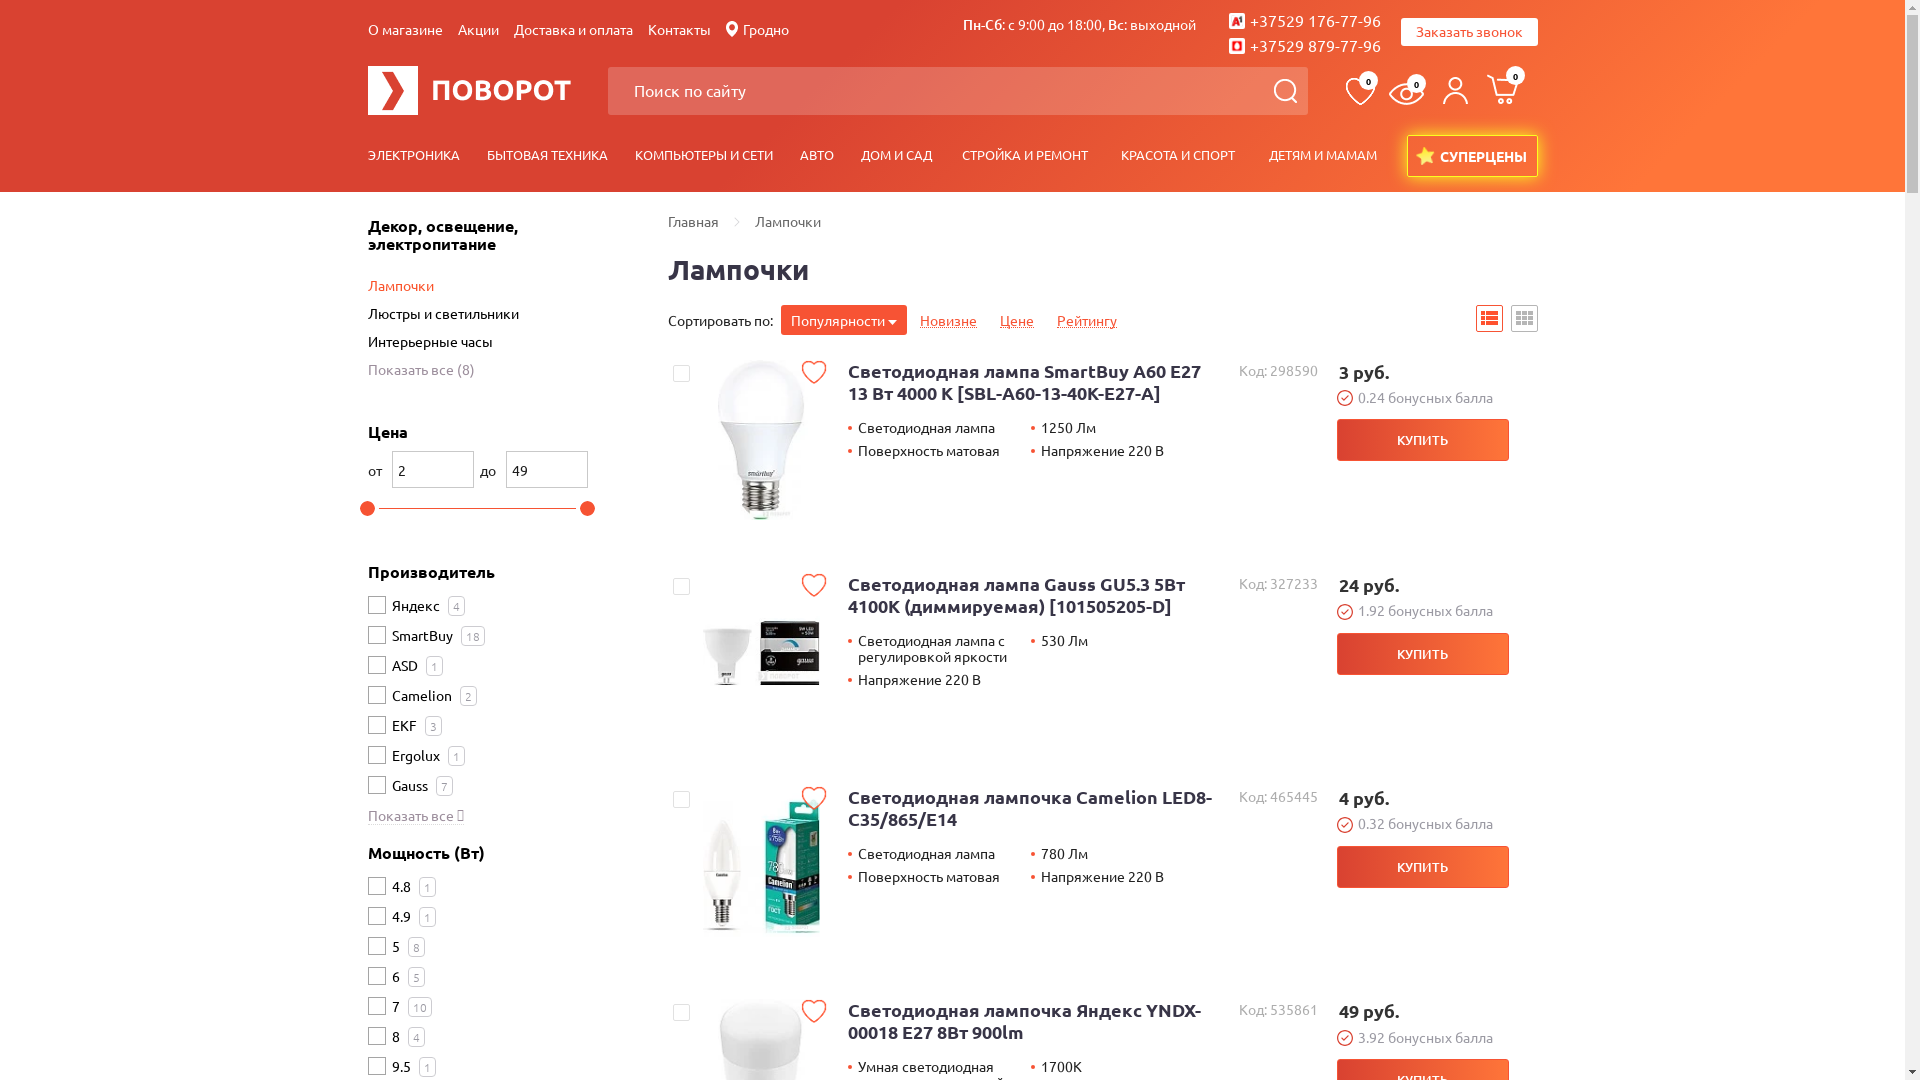 The width and height of the screenshot is (1920, 1080). What do you see at coordinates (408, 974) in the screenshot?
I see `6 5` at bounding box center [408, 974].